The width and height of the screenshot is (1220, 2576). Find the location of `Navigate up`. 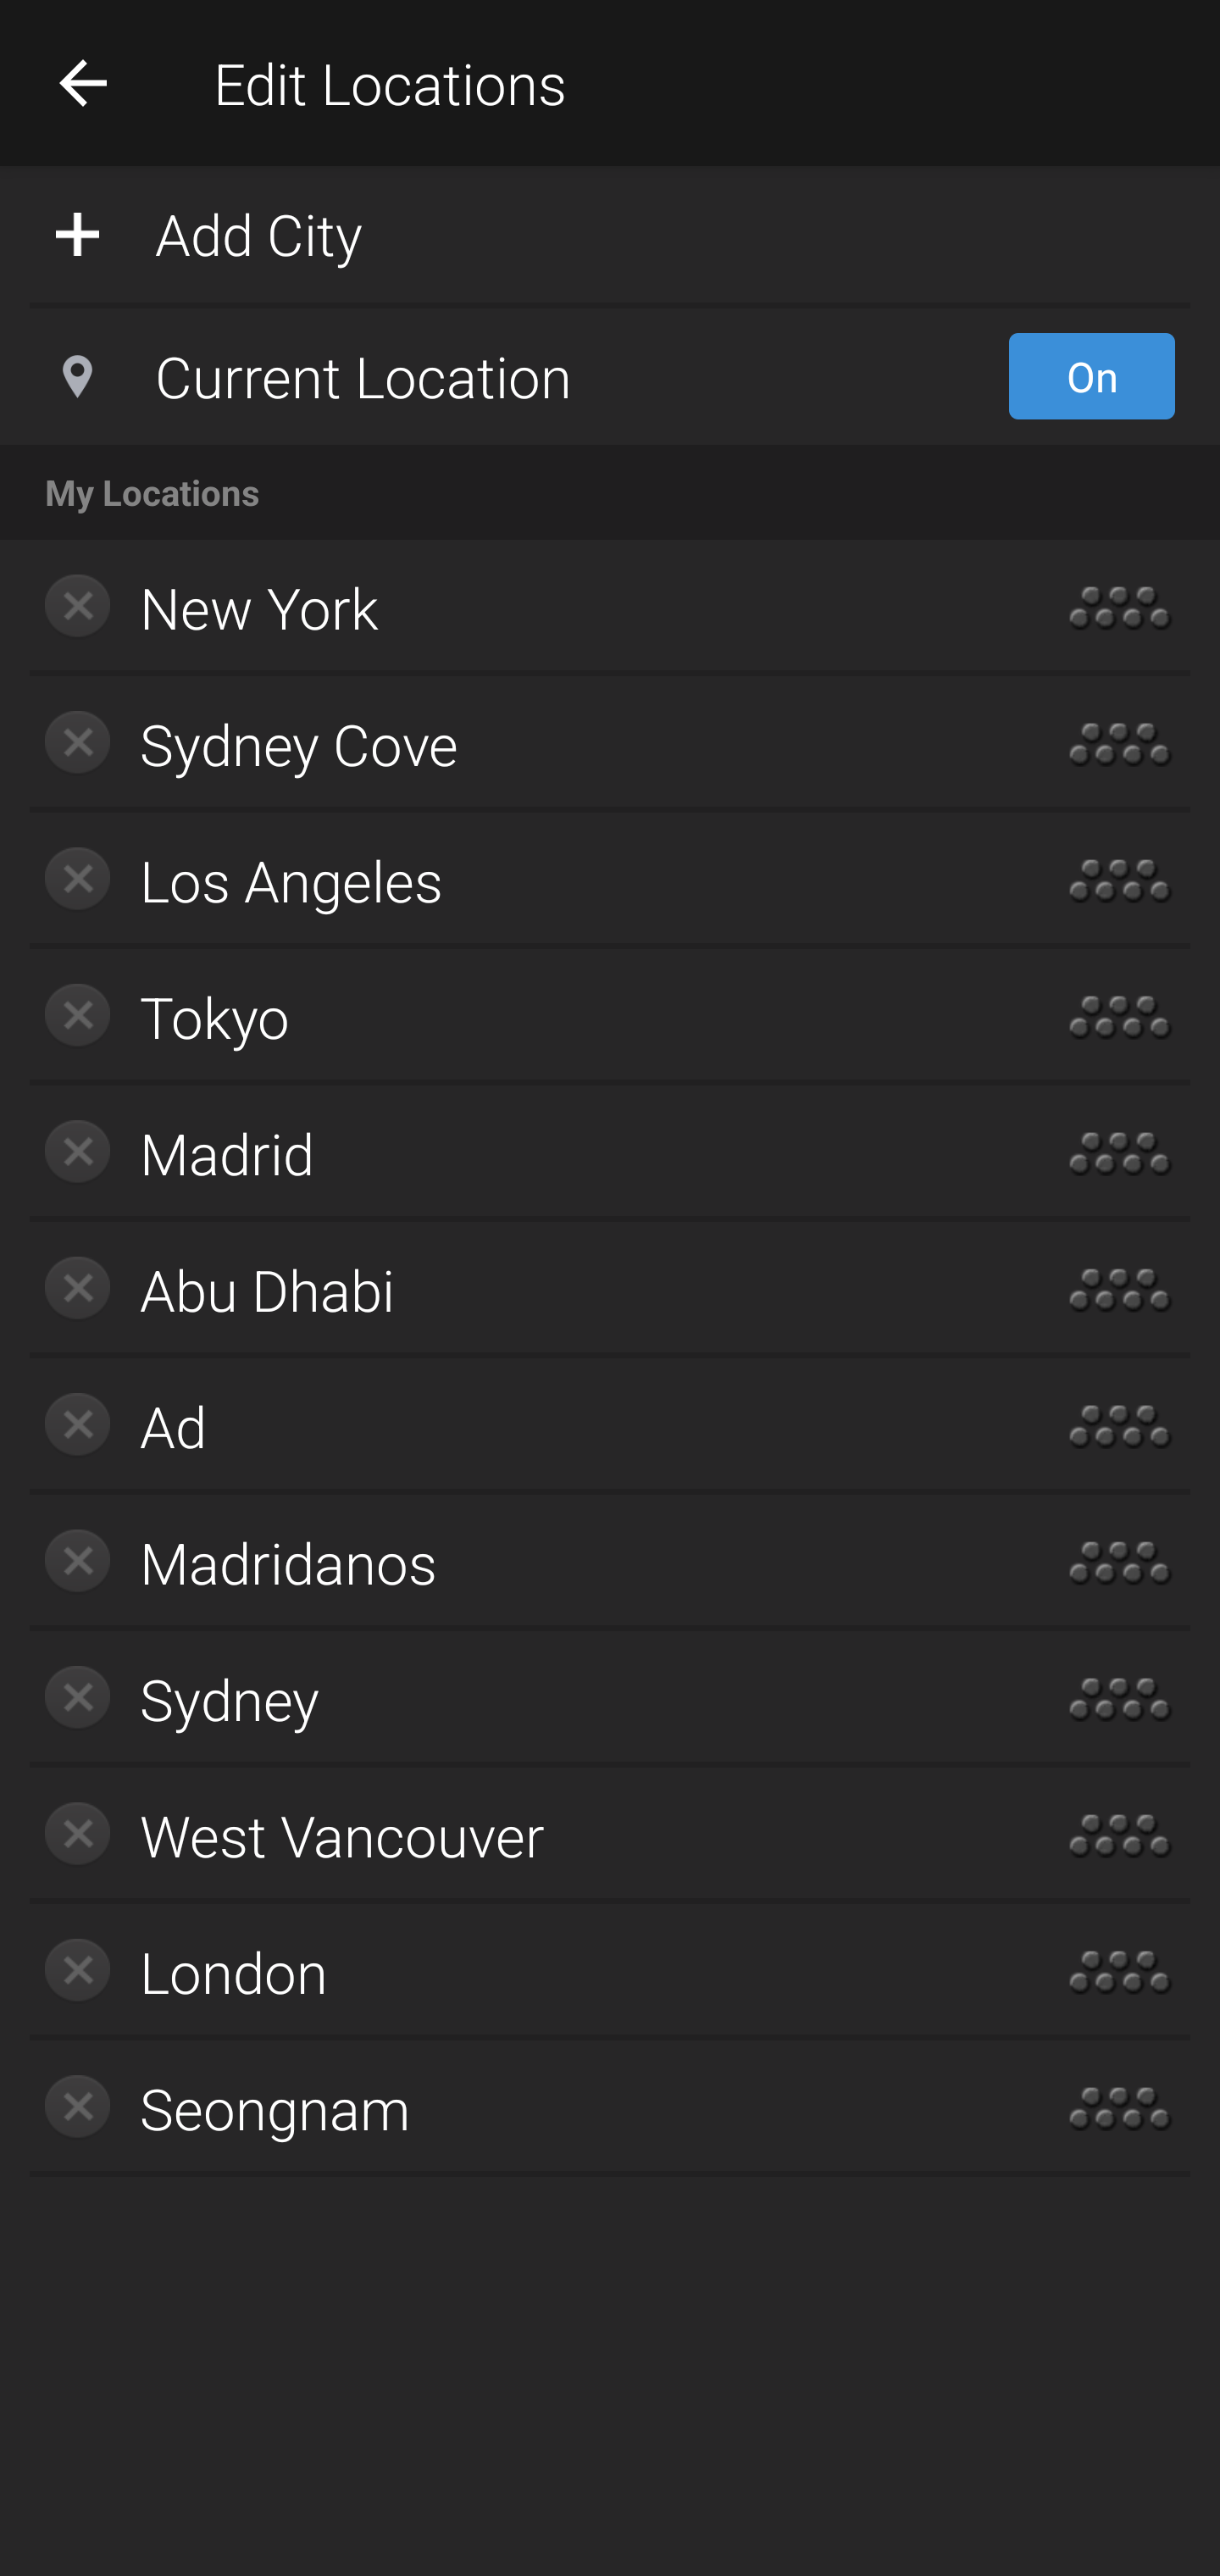

Navigate up is located at coordinates (83, 82).